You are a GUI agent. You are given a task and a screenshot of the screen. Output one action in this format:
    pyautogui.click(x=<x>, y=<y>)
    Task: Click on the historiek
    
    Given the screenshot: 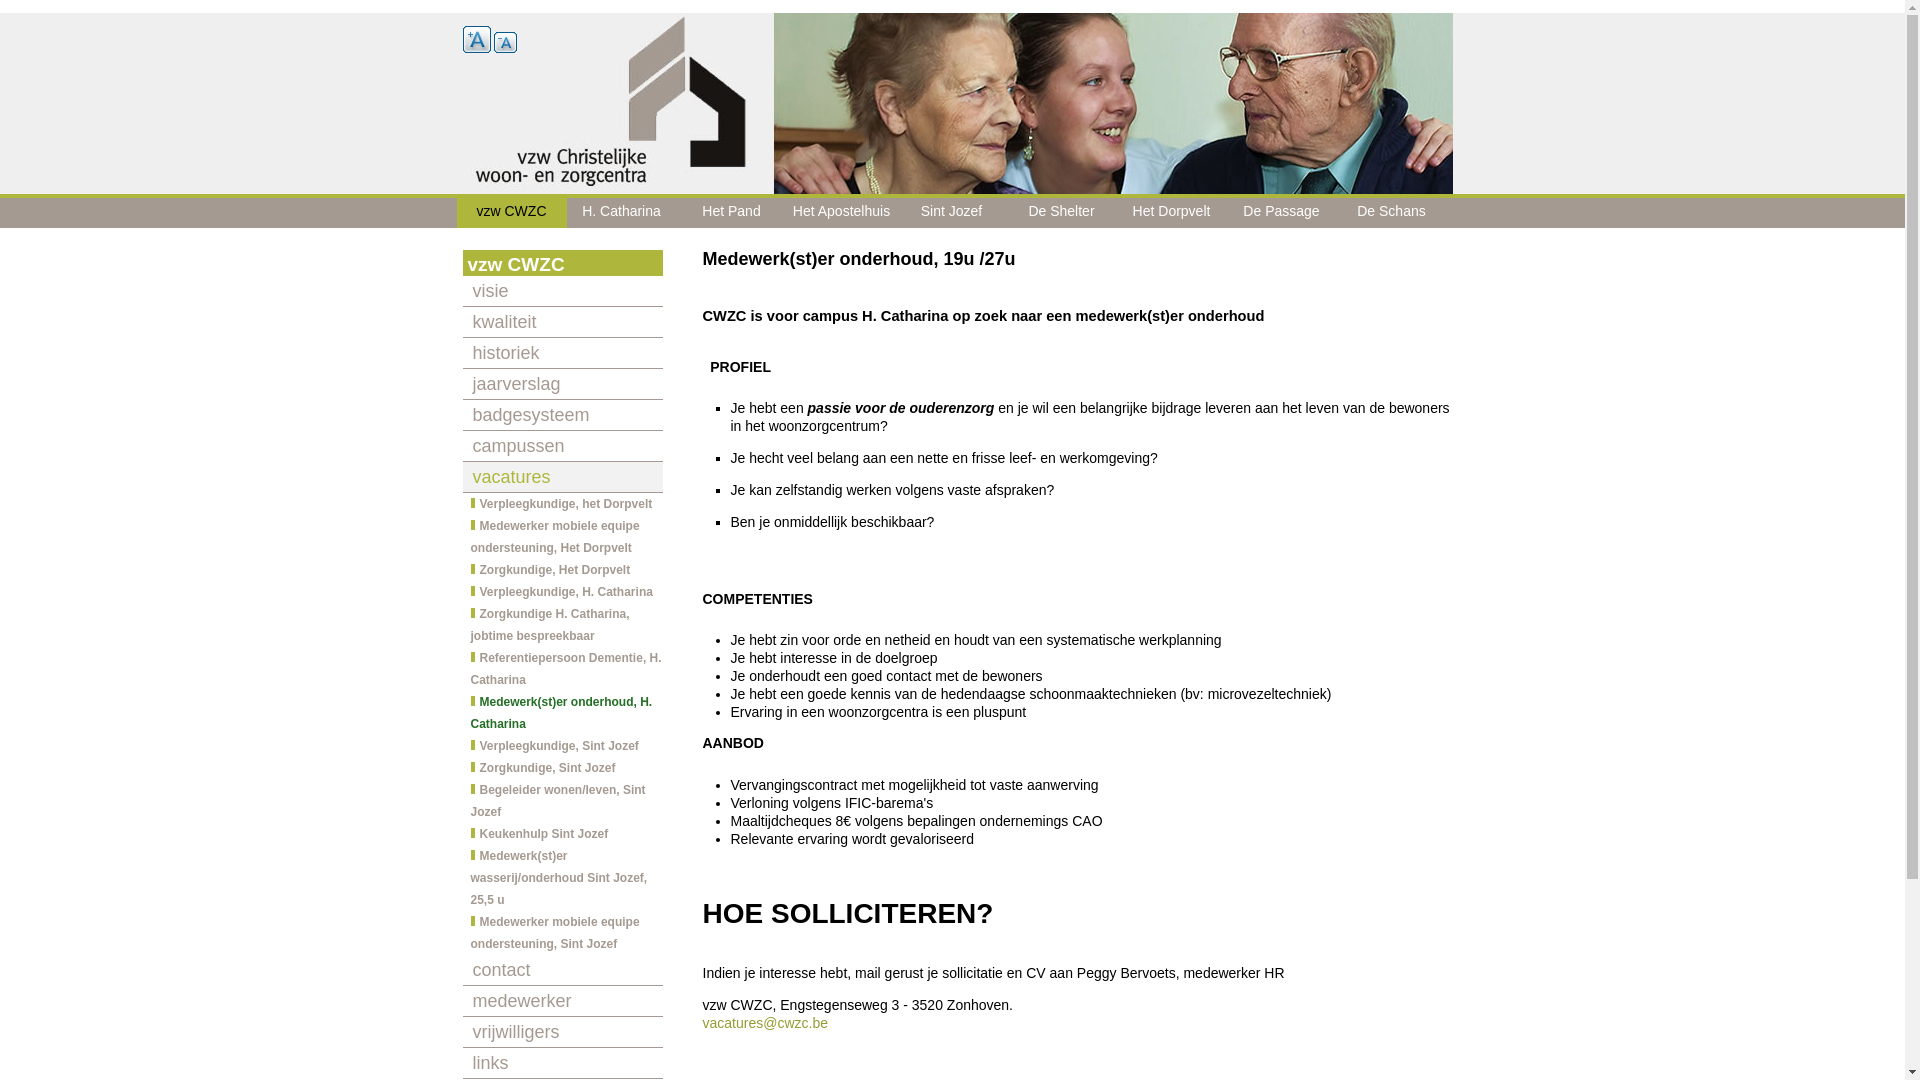 What is the action you would take?
    pyautogui.click(x=562, y=354)
    